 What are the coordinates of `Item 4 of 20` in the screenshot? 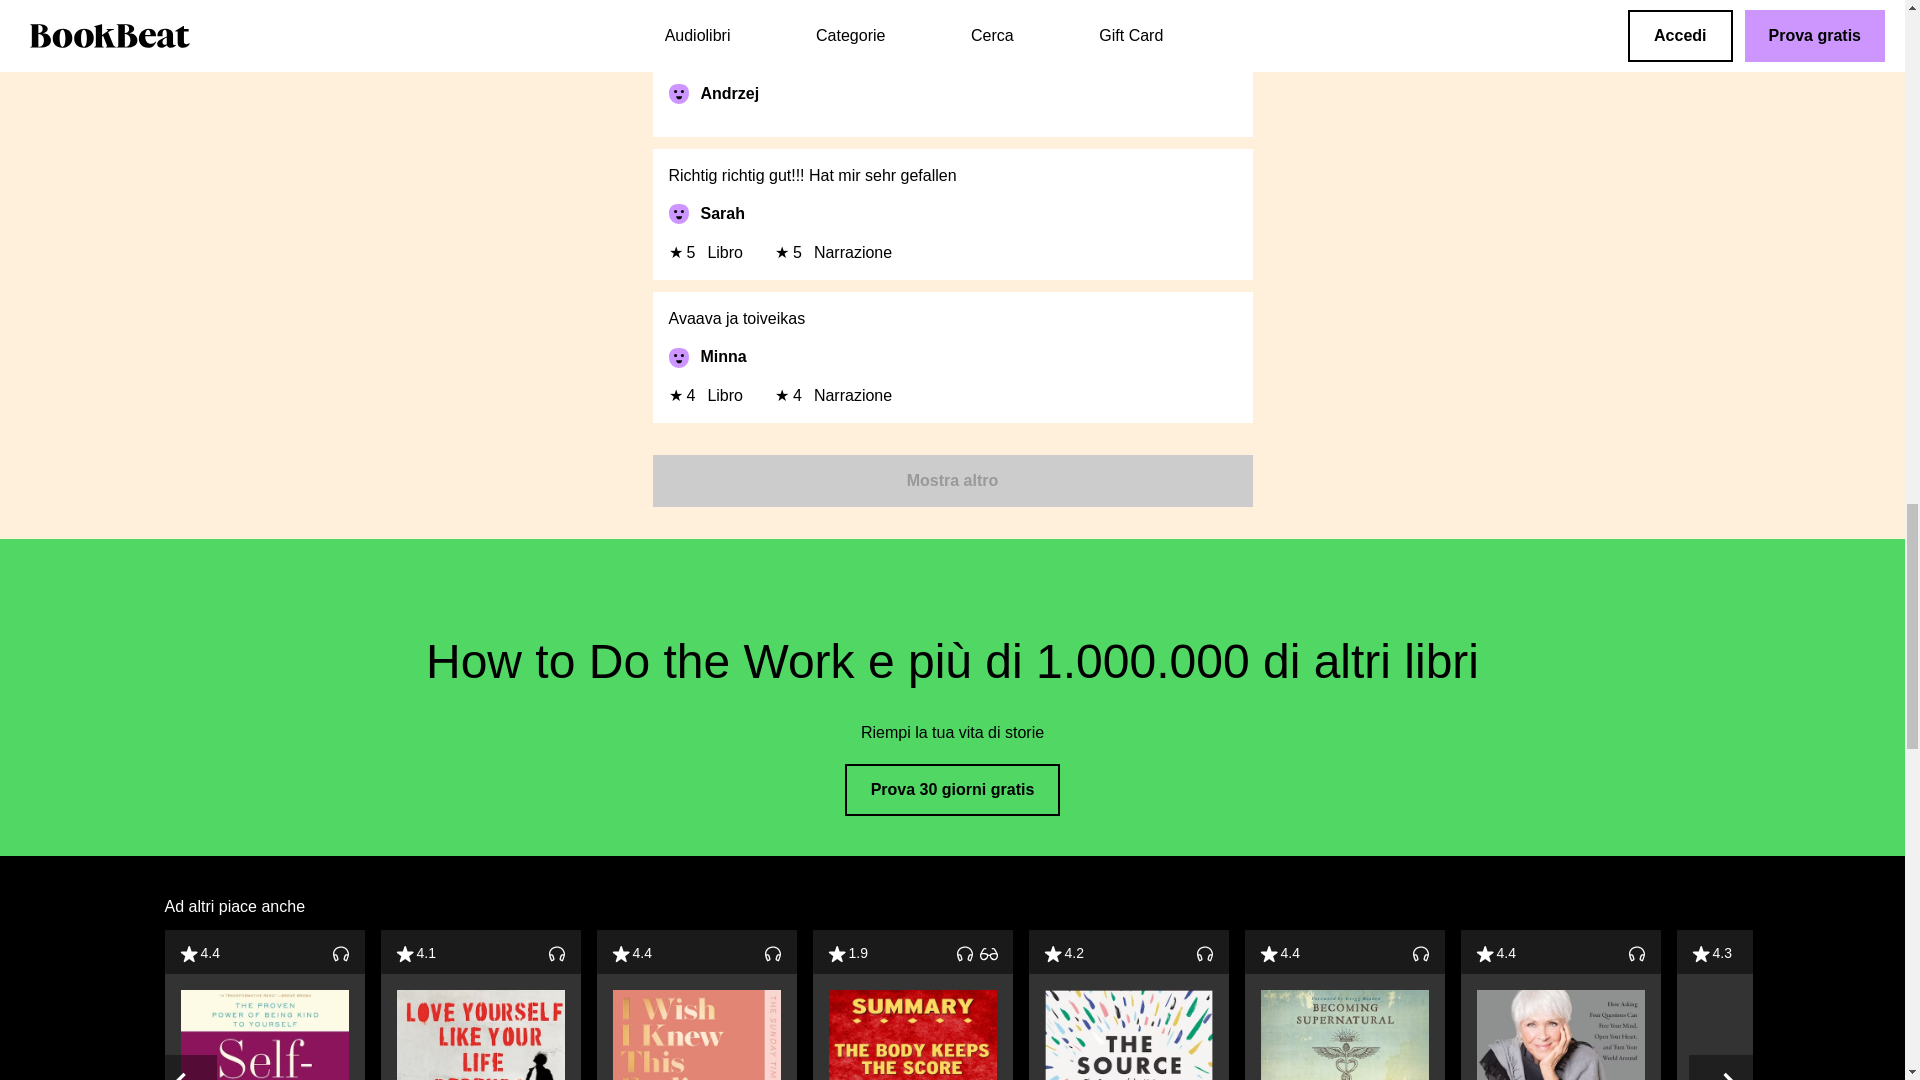 It's located at (912, 1004).